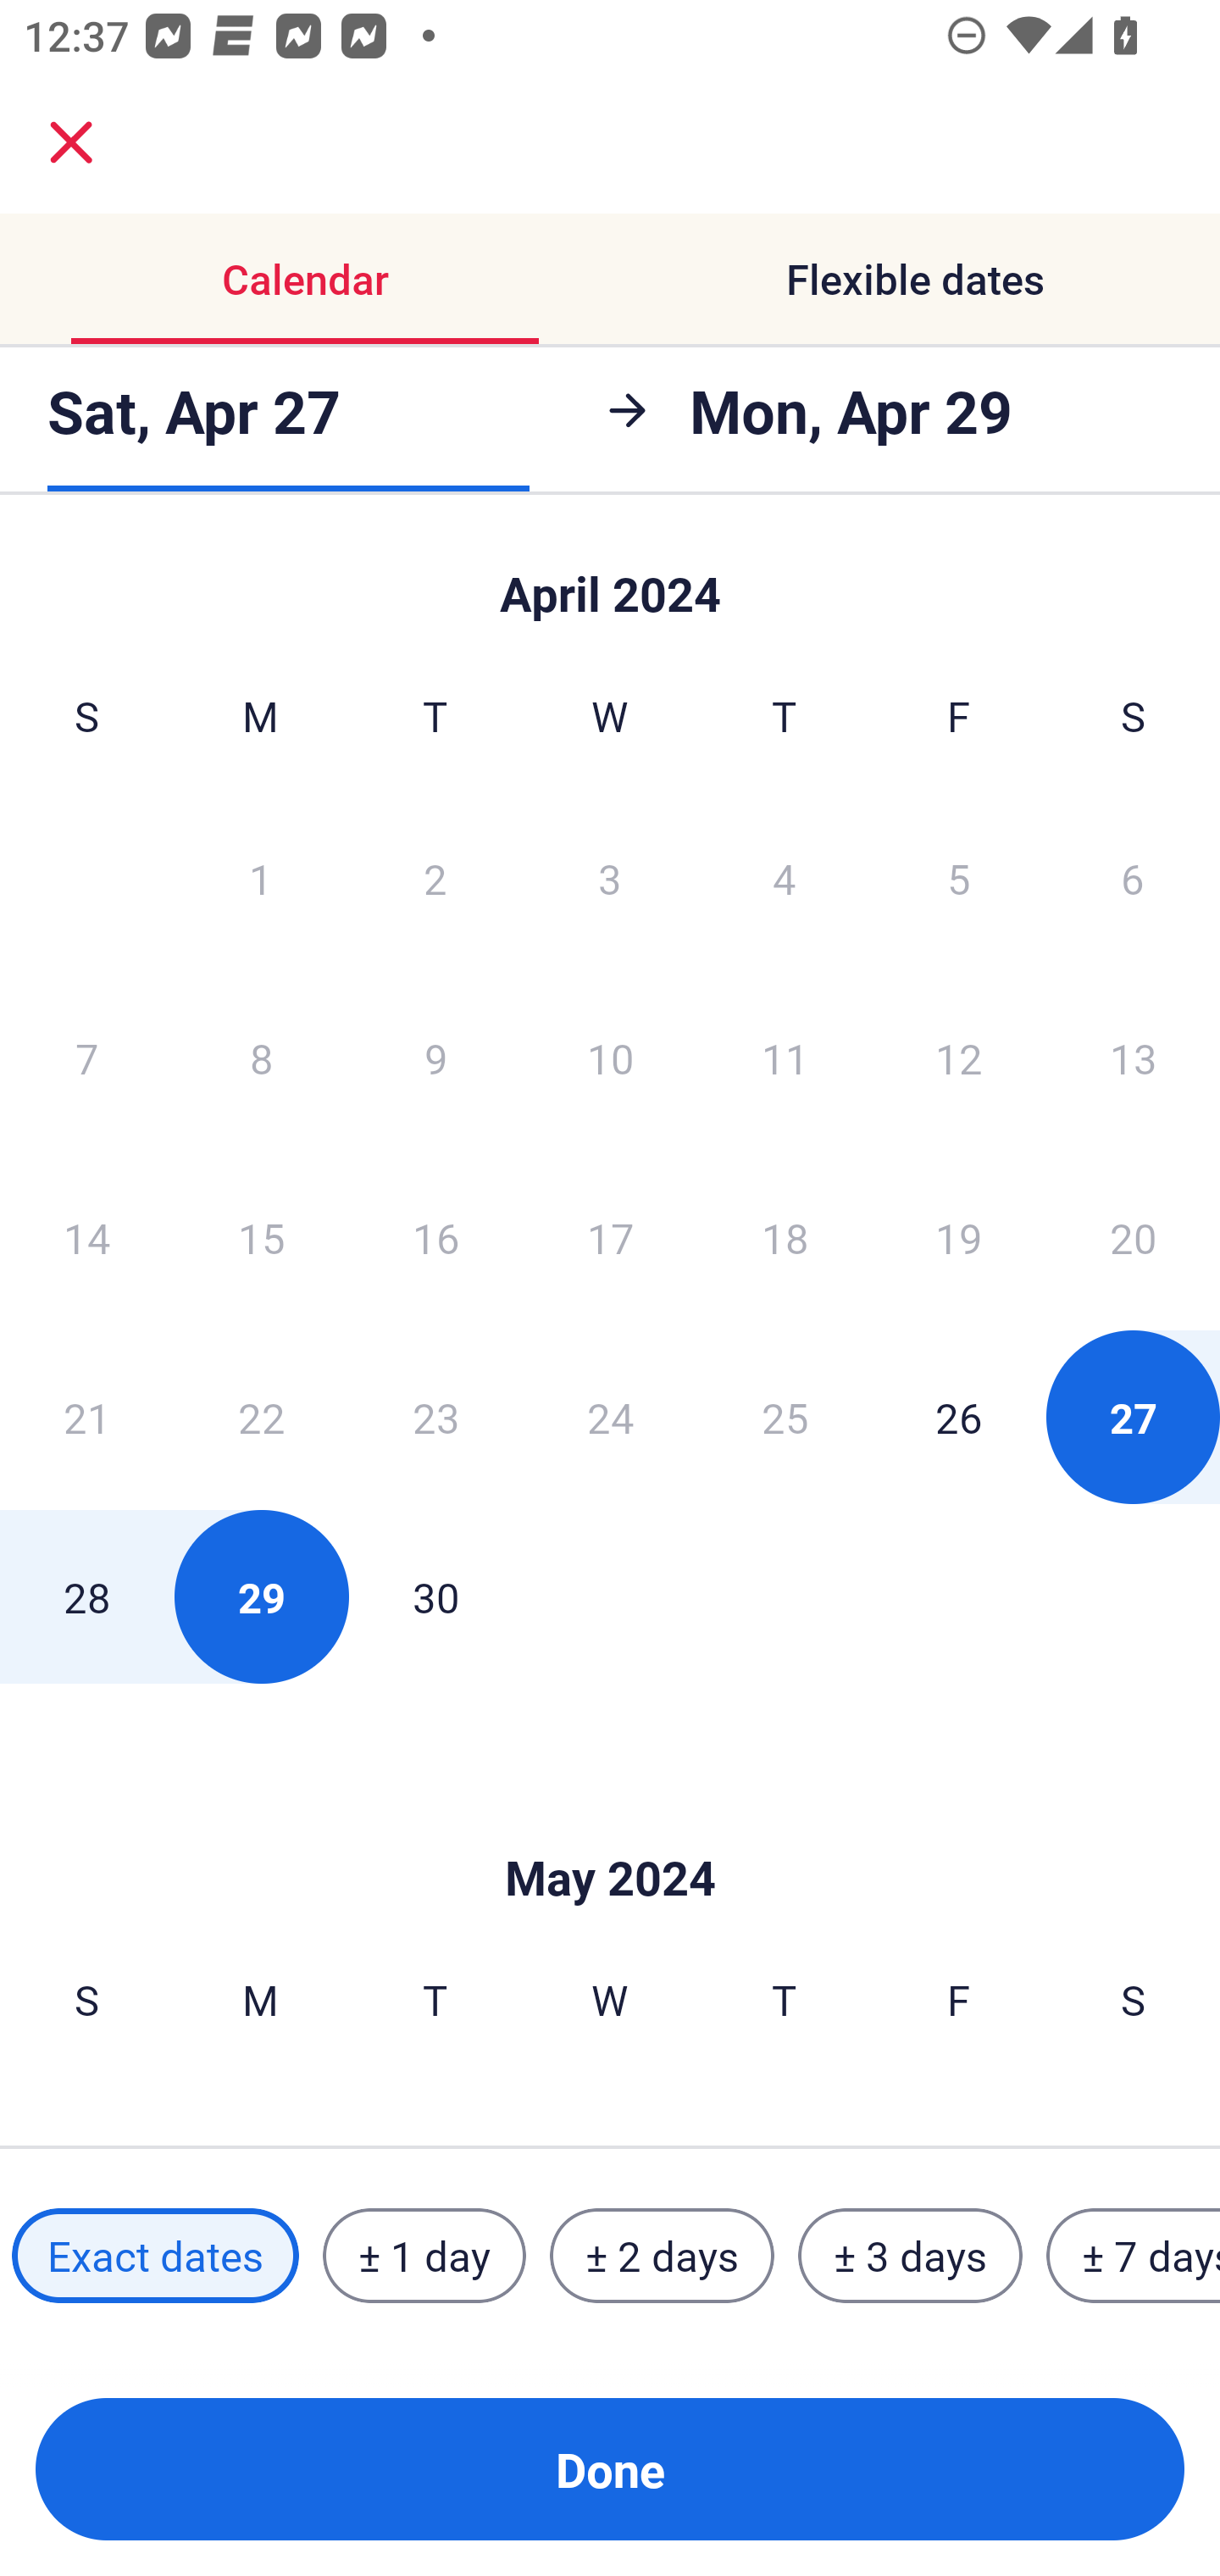 This screenshot has height=2576, width=1220. I want to click on 11 Thursday, April 11, 2024, so click(785, 1058).